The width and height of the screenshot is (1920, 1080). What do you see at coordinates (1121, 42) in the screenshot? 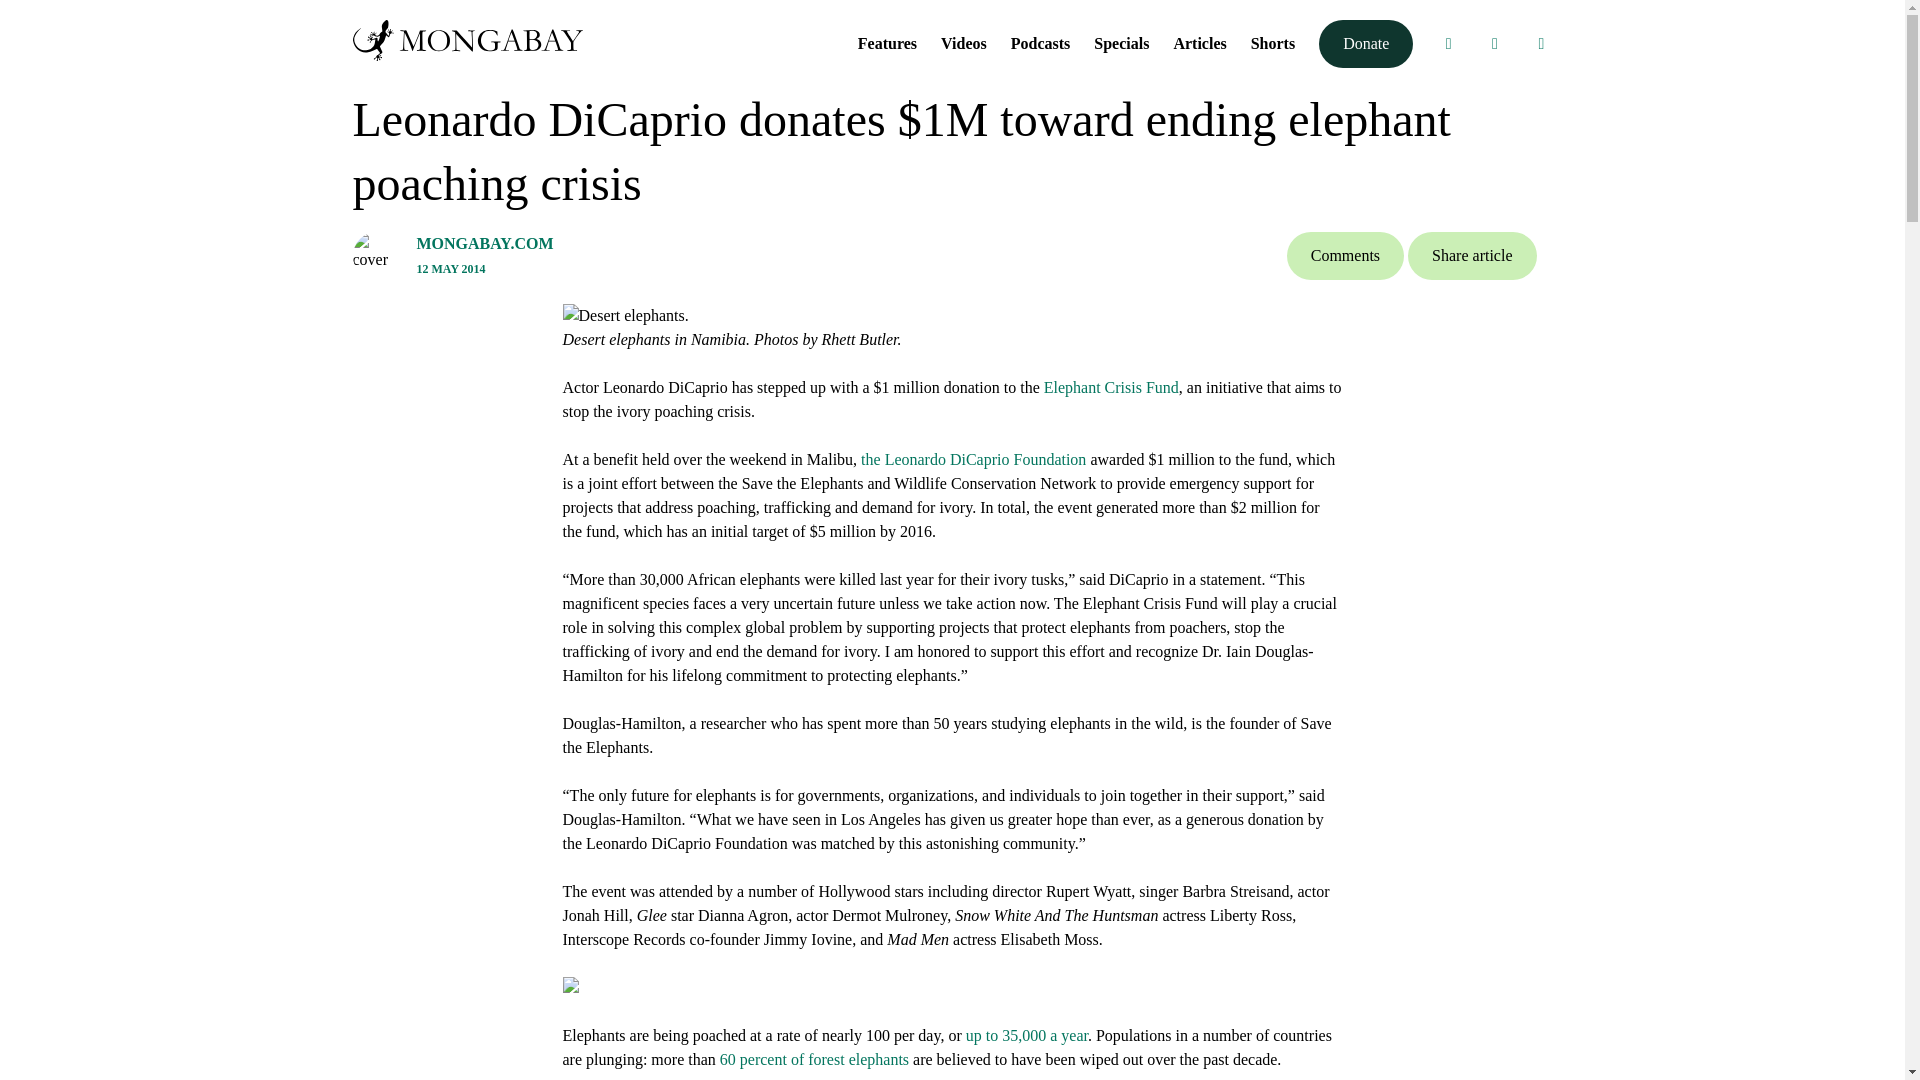
I see `Specials` at bounding box center [1121, 42].